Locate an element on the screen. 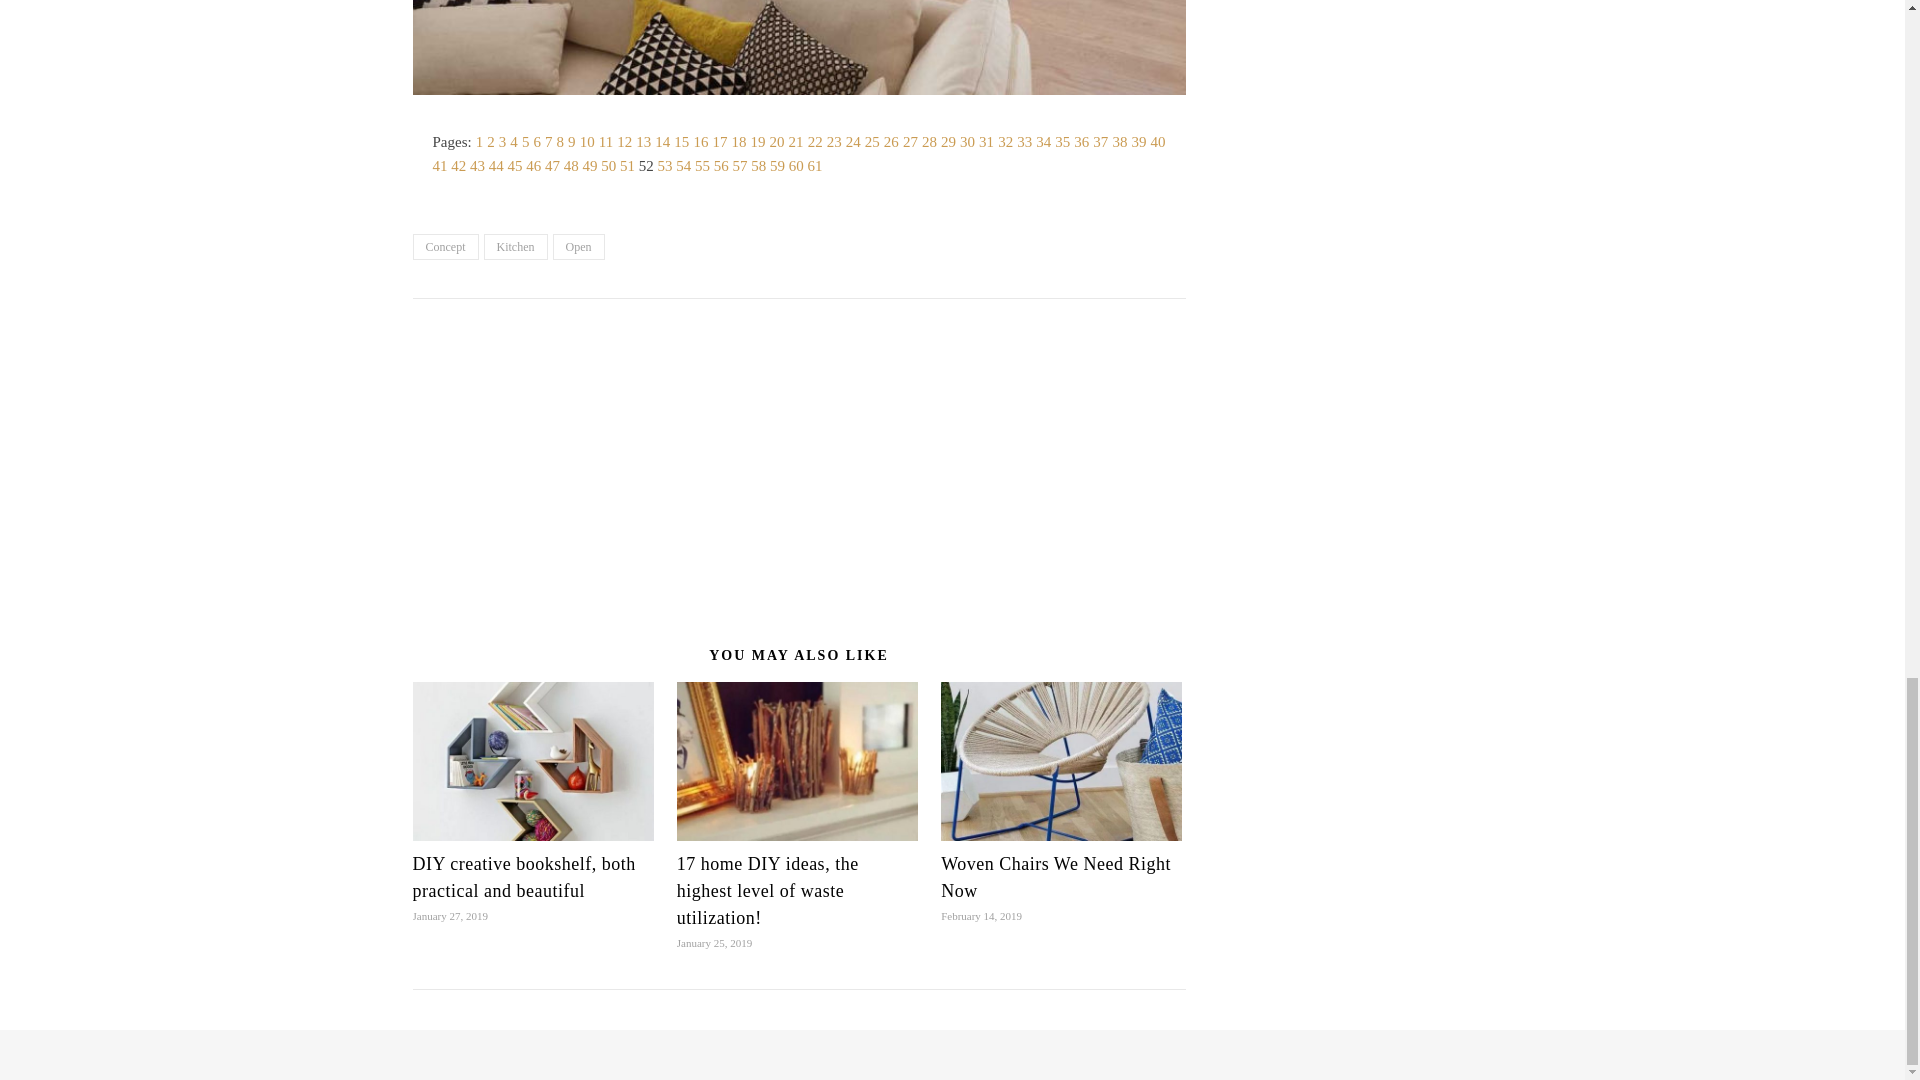 This screenshot has width=1920, height=1080. 11 is located at coordinates (606, 142).